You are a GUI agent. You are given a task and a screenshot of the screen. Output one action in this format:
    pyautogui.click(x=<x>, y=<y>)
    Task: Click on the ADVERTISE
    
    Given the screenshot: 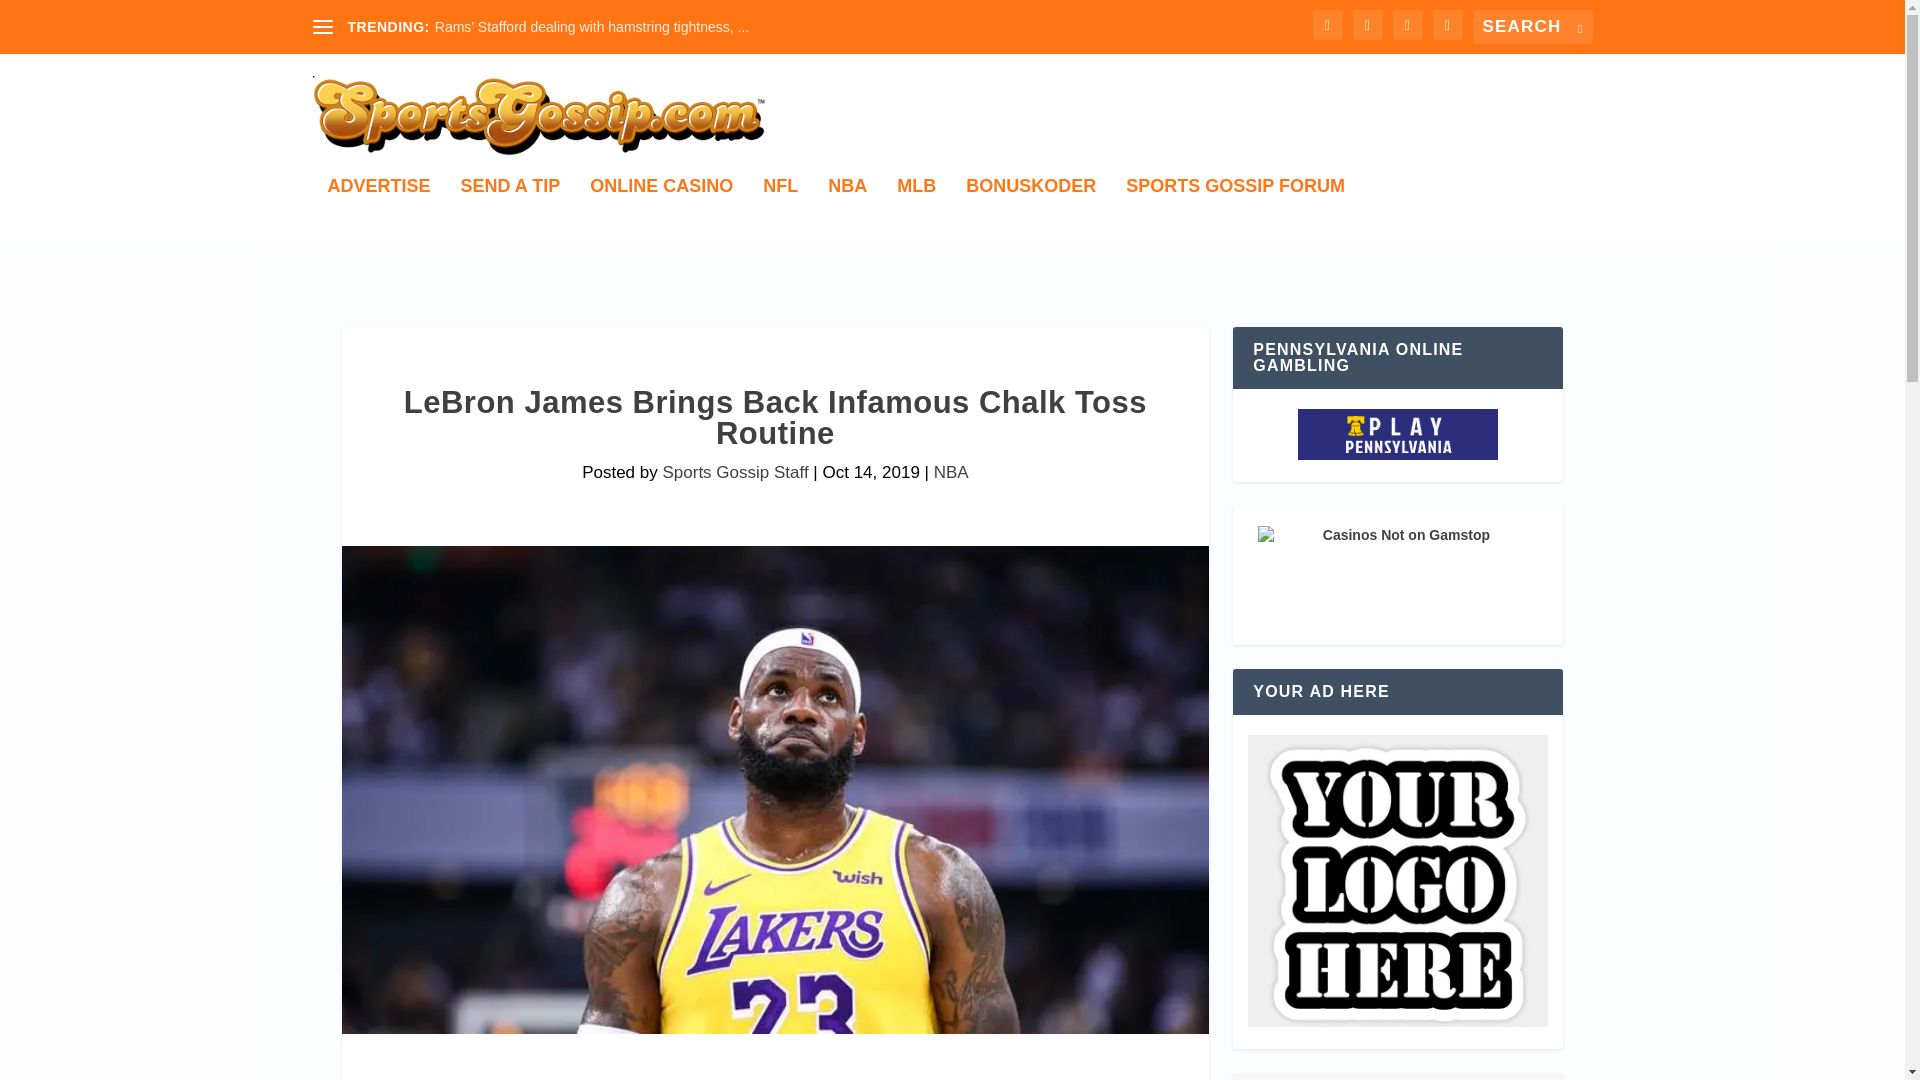 What is the action you would take?
    pyautogui.click(x=379, y=212)
    